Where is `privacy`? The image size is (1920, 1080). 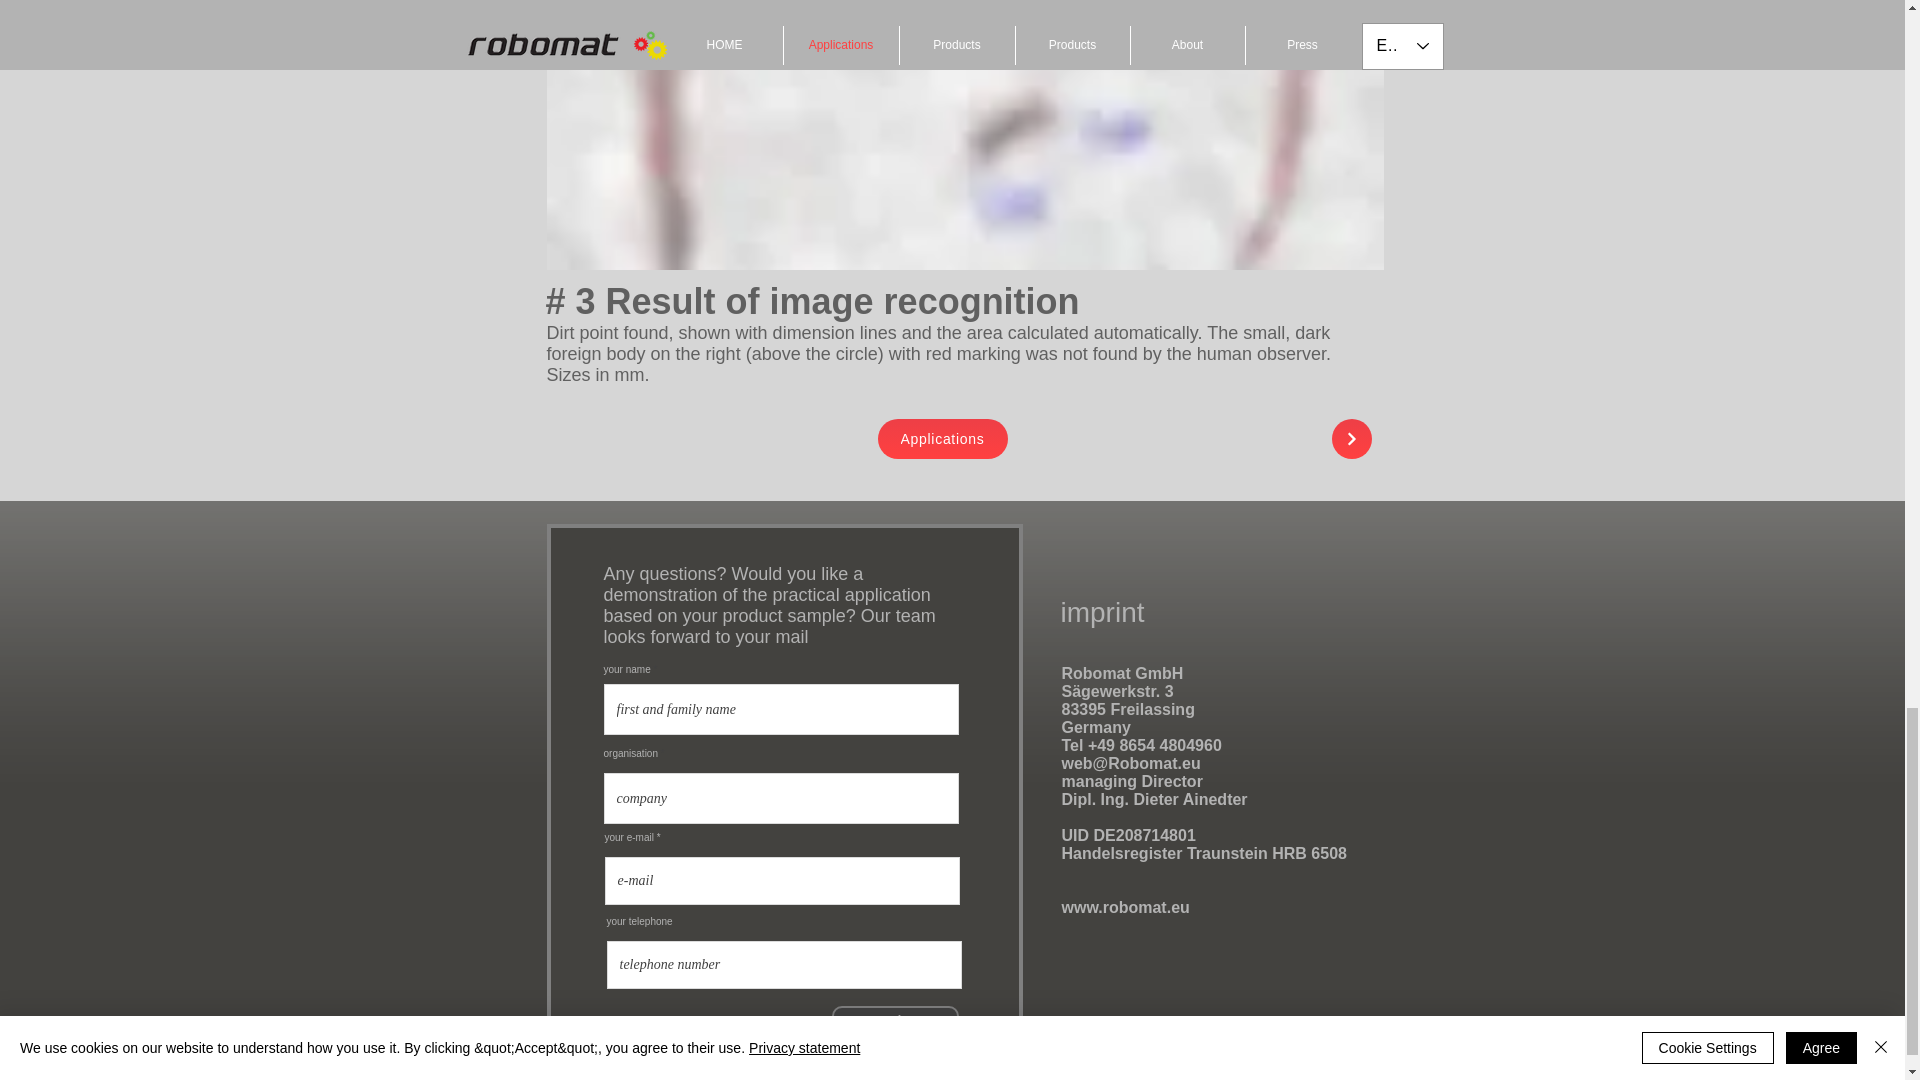
privacy is located at coordinates (1154, 1038).